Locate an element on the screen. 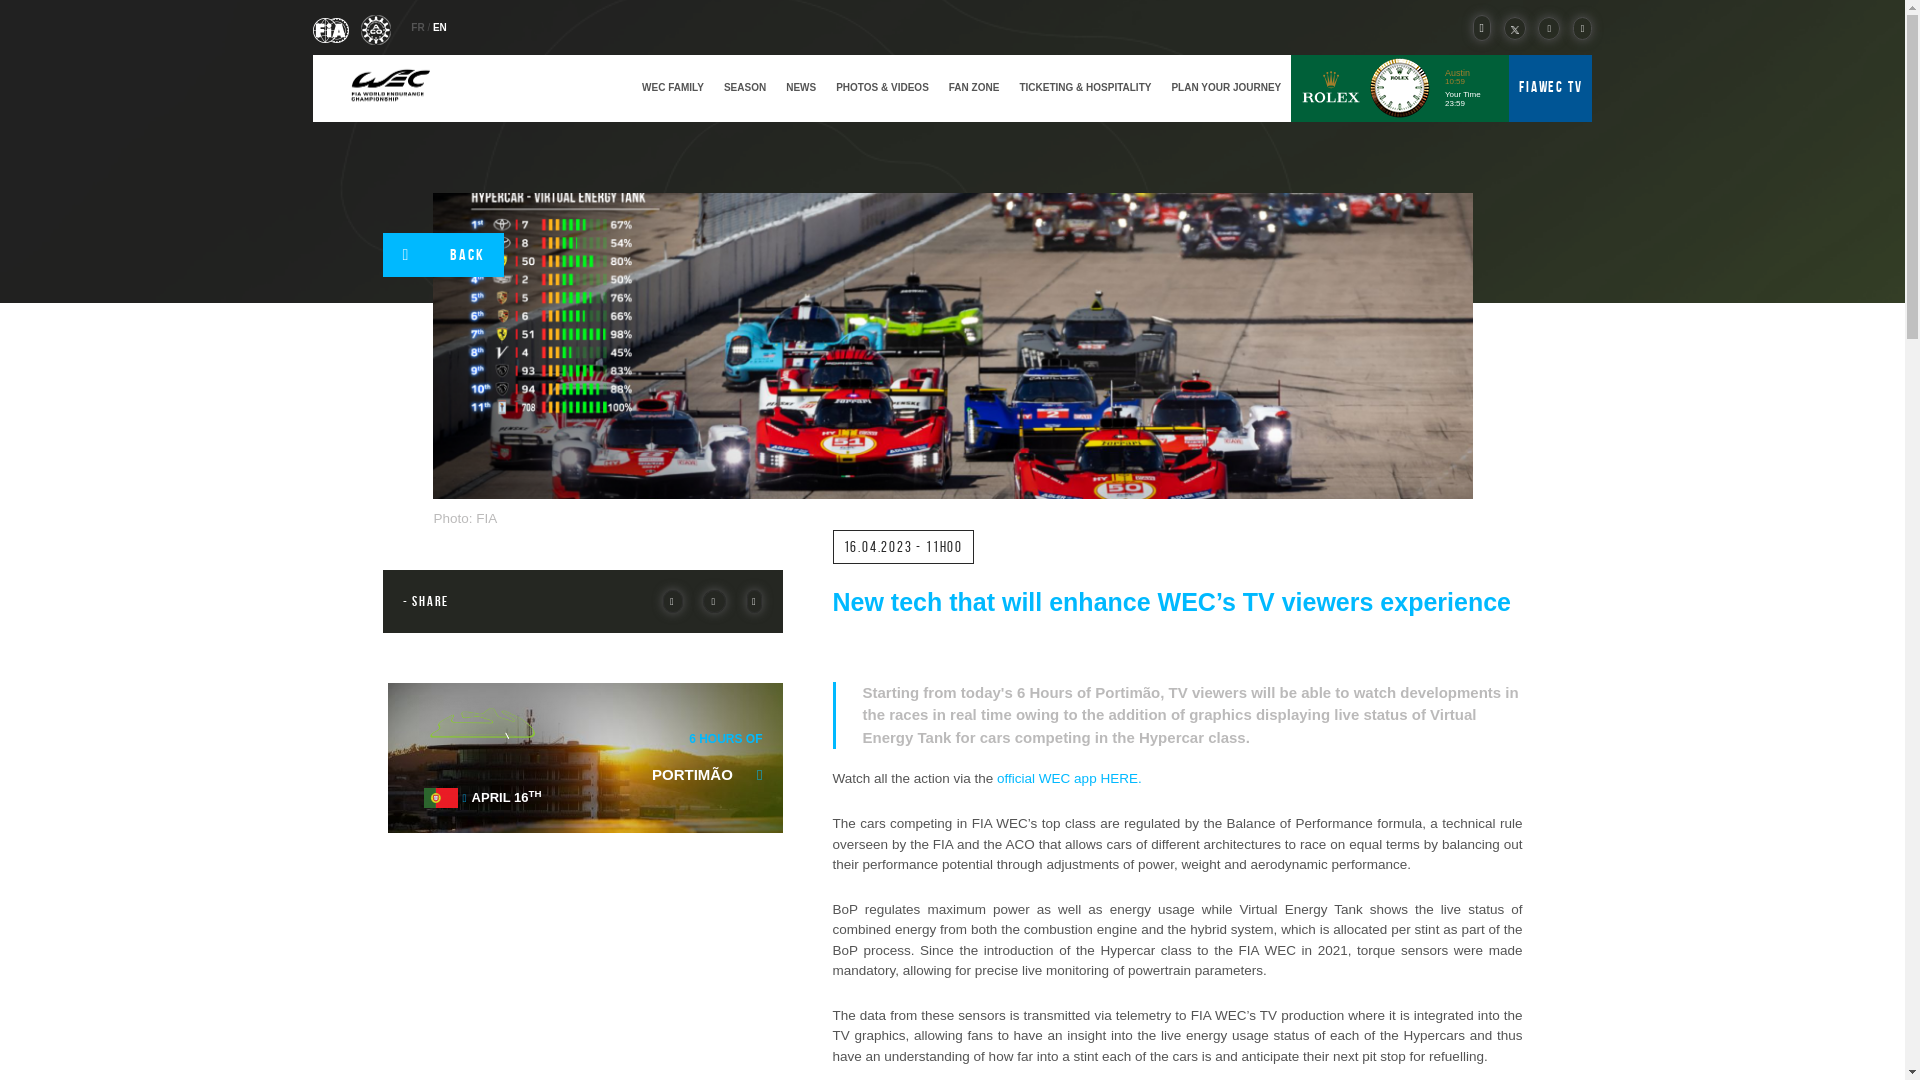  FIA is located at coordinates (331, 28).